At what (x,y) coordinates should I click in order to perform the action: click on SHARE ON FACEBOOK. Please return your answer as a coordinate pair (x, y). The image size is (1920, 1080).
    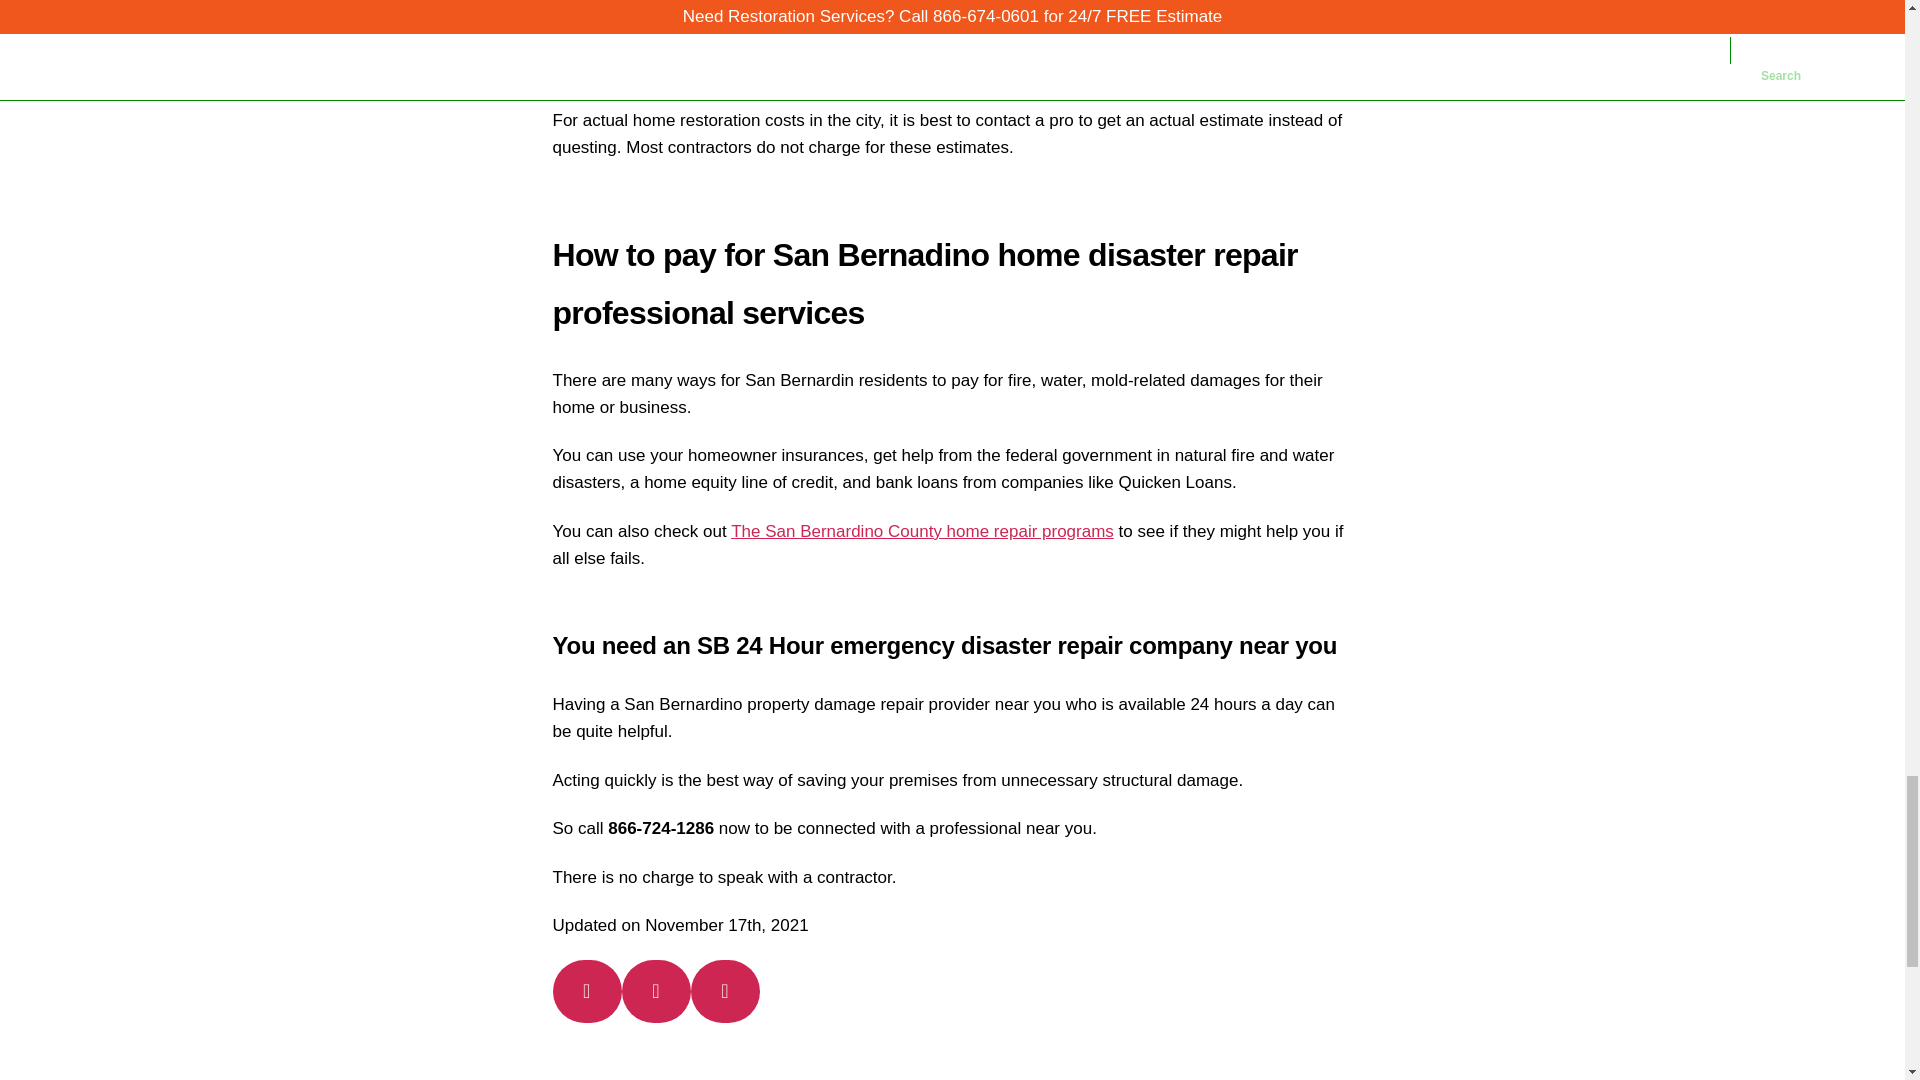
    Looking at the image, I should click on (656, 990).